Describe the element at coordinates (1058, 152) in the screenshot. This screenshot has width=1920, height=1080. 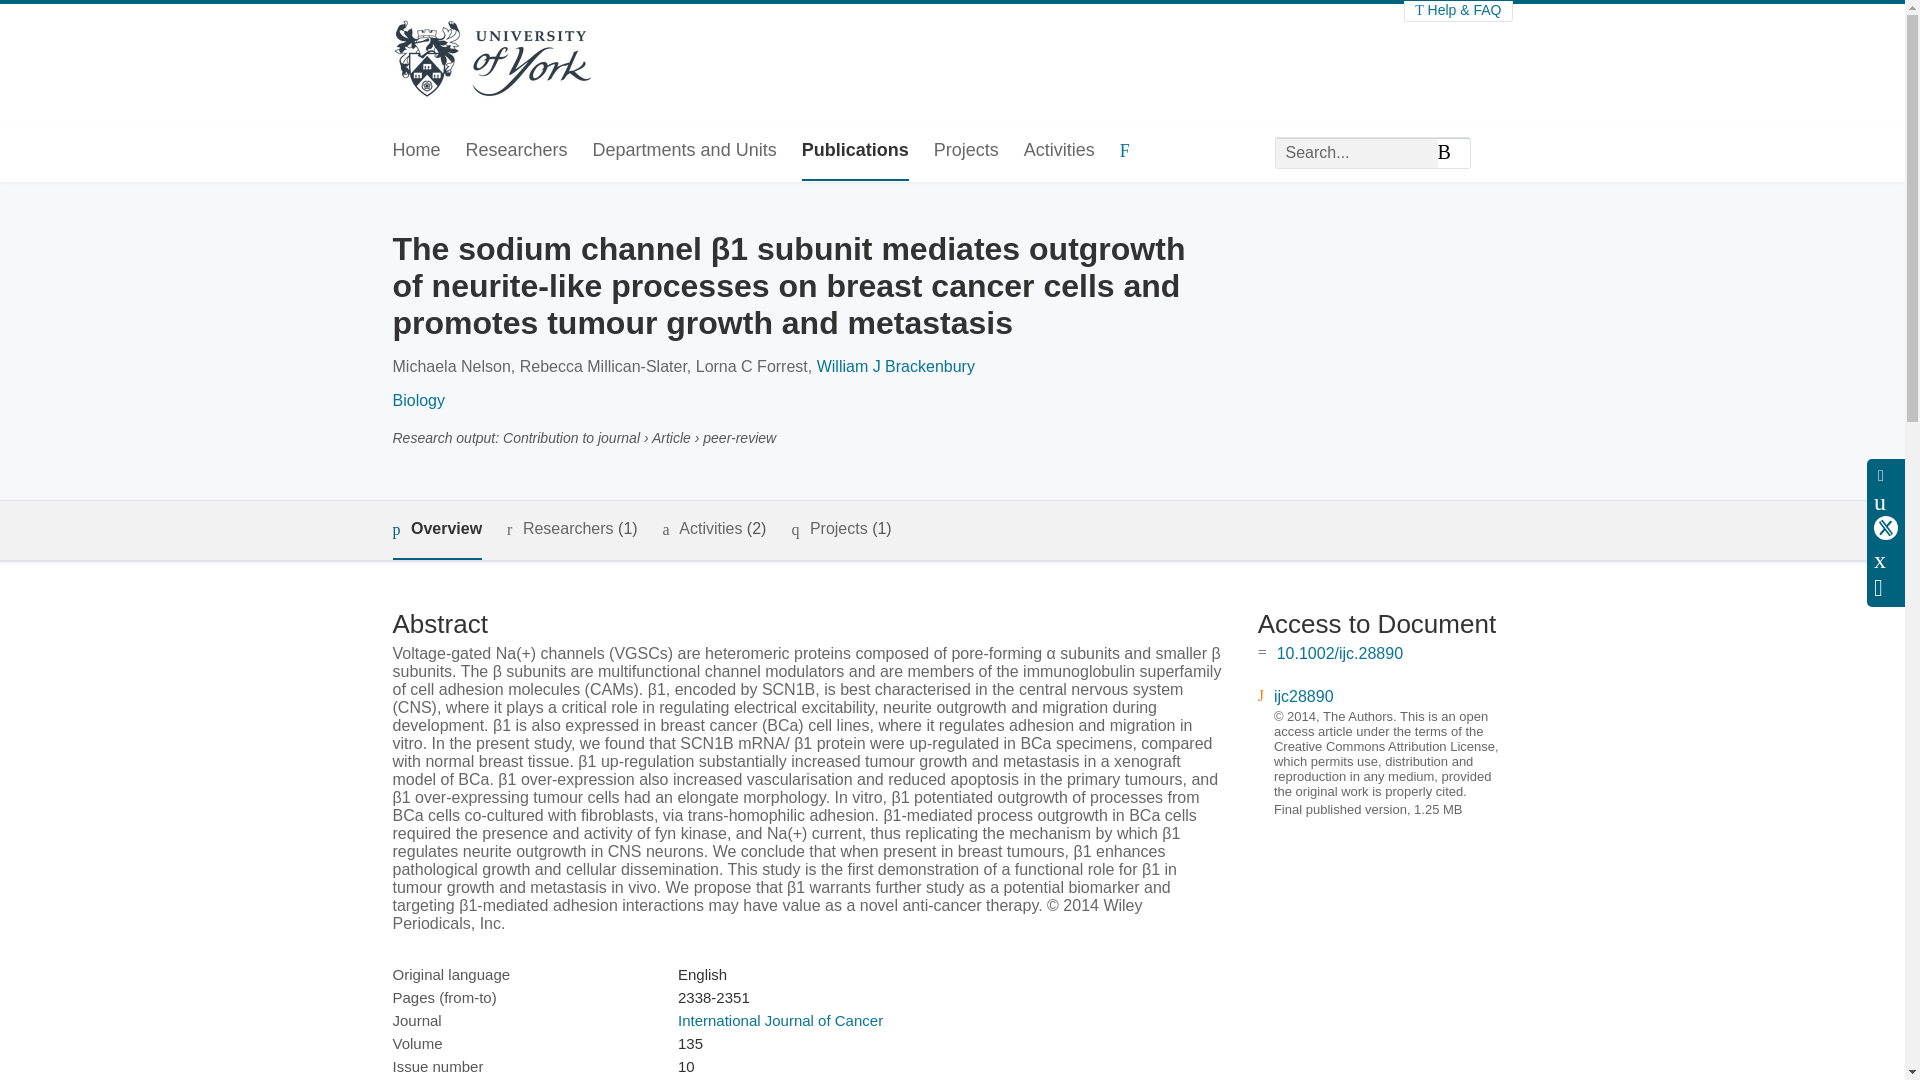
I see `Activities` at that location.